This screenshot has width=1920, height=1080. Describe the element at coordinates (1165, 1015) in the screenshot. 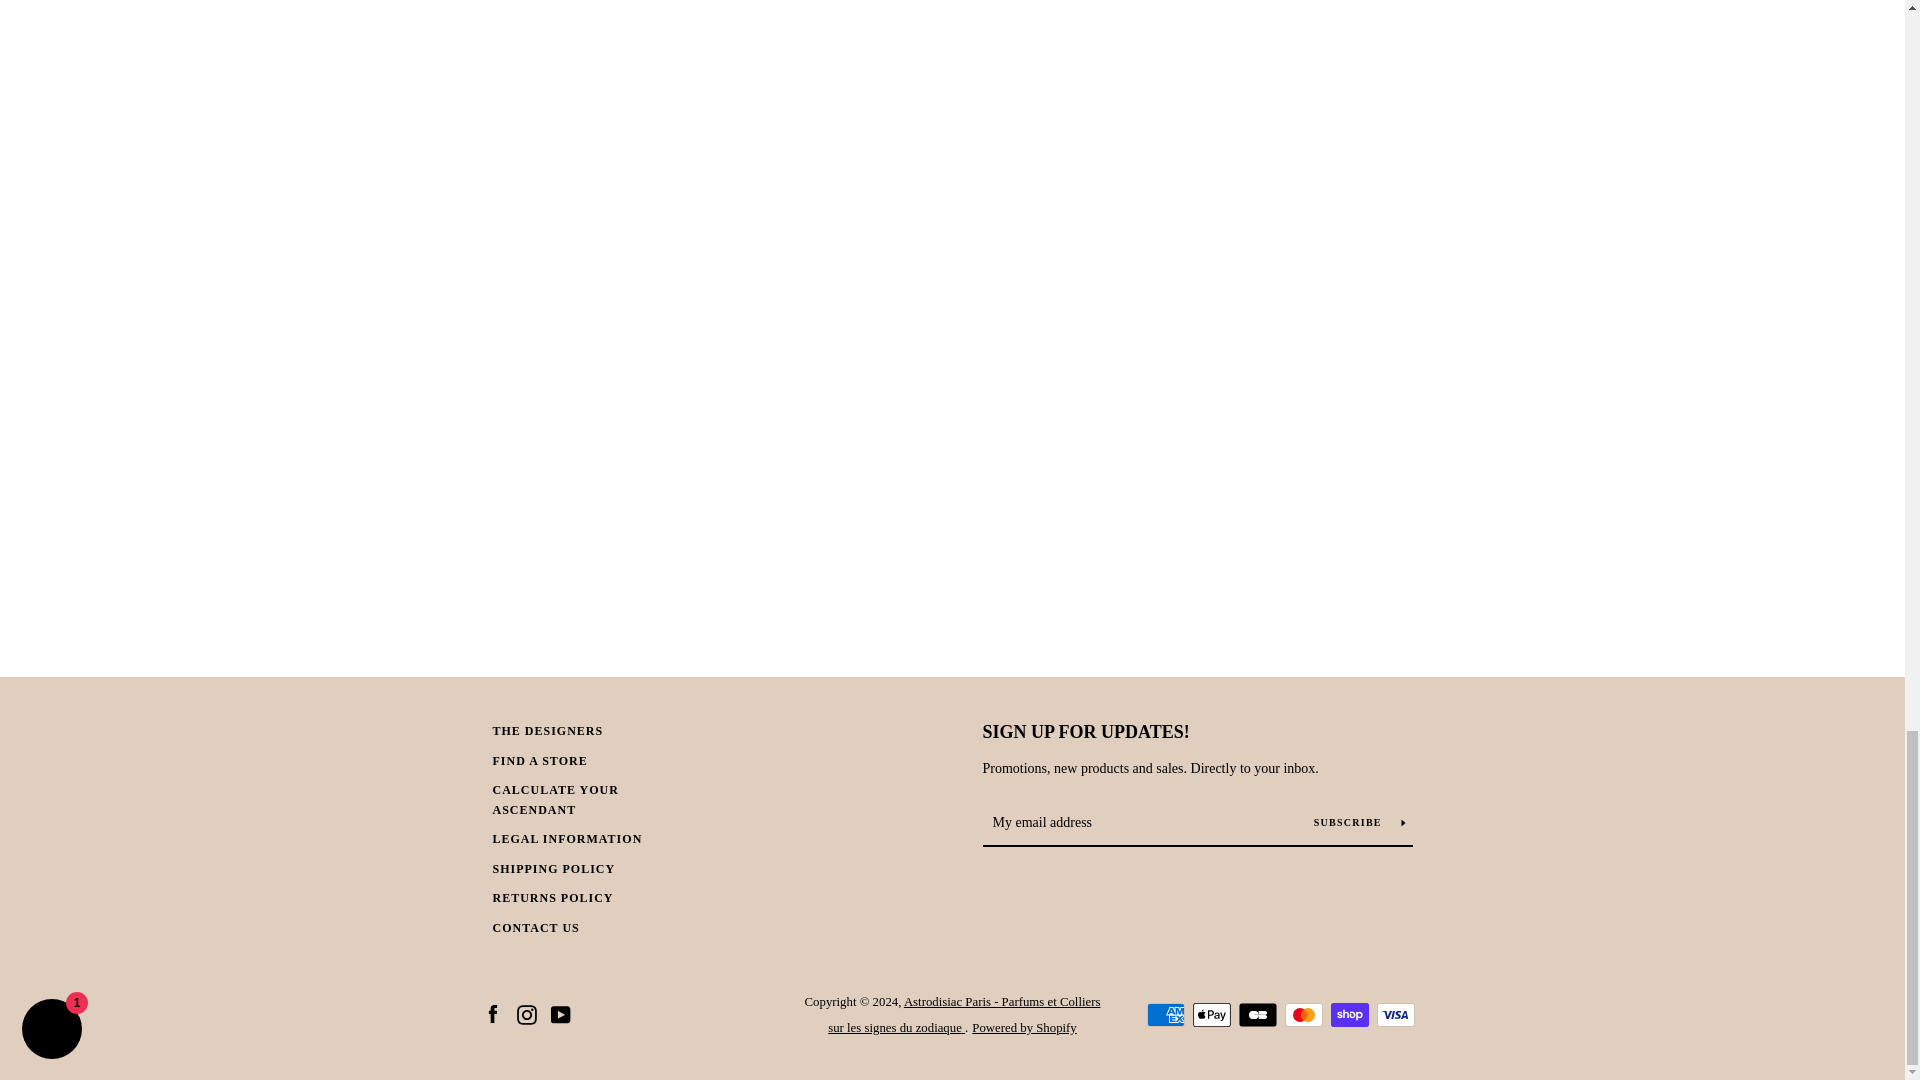

I see `American Express` at that location.